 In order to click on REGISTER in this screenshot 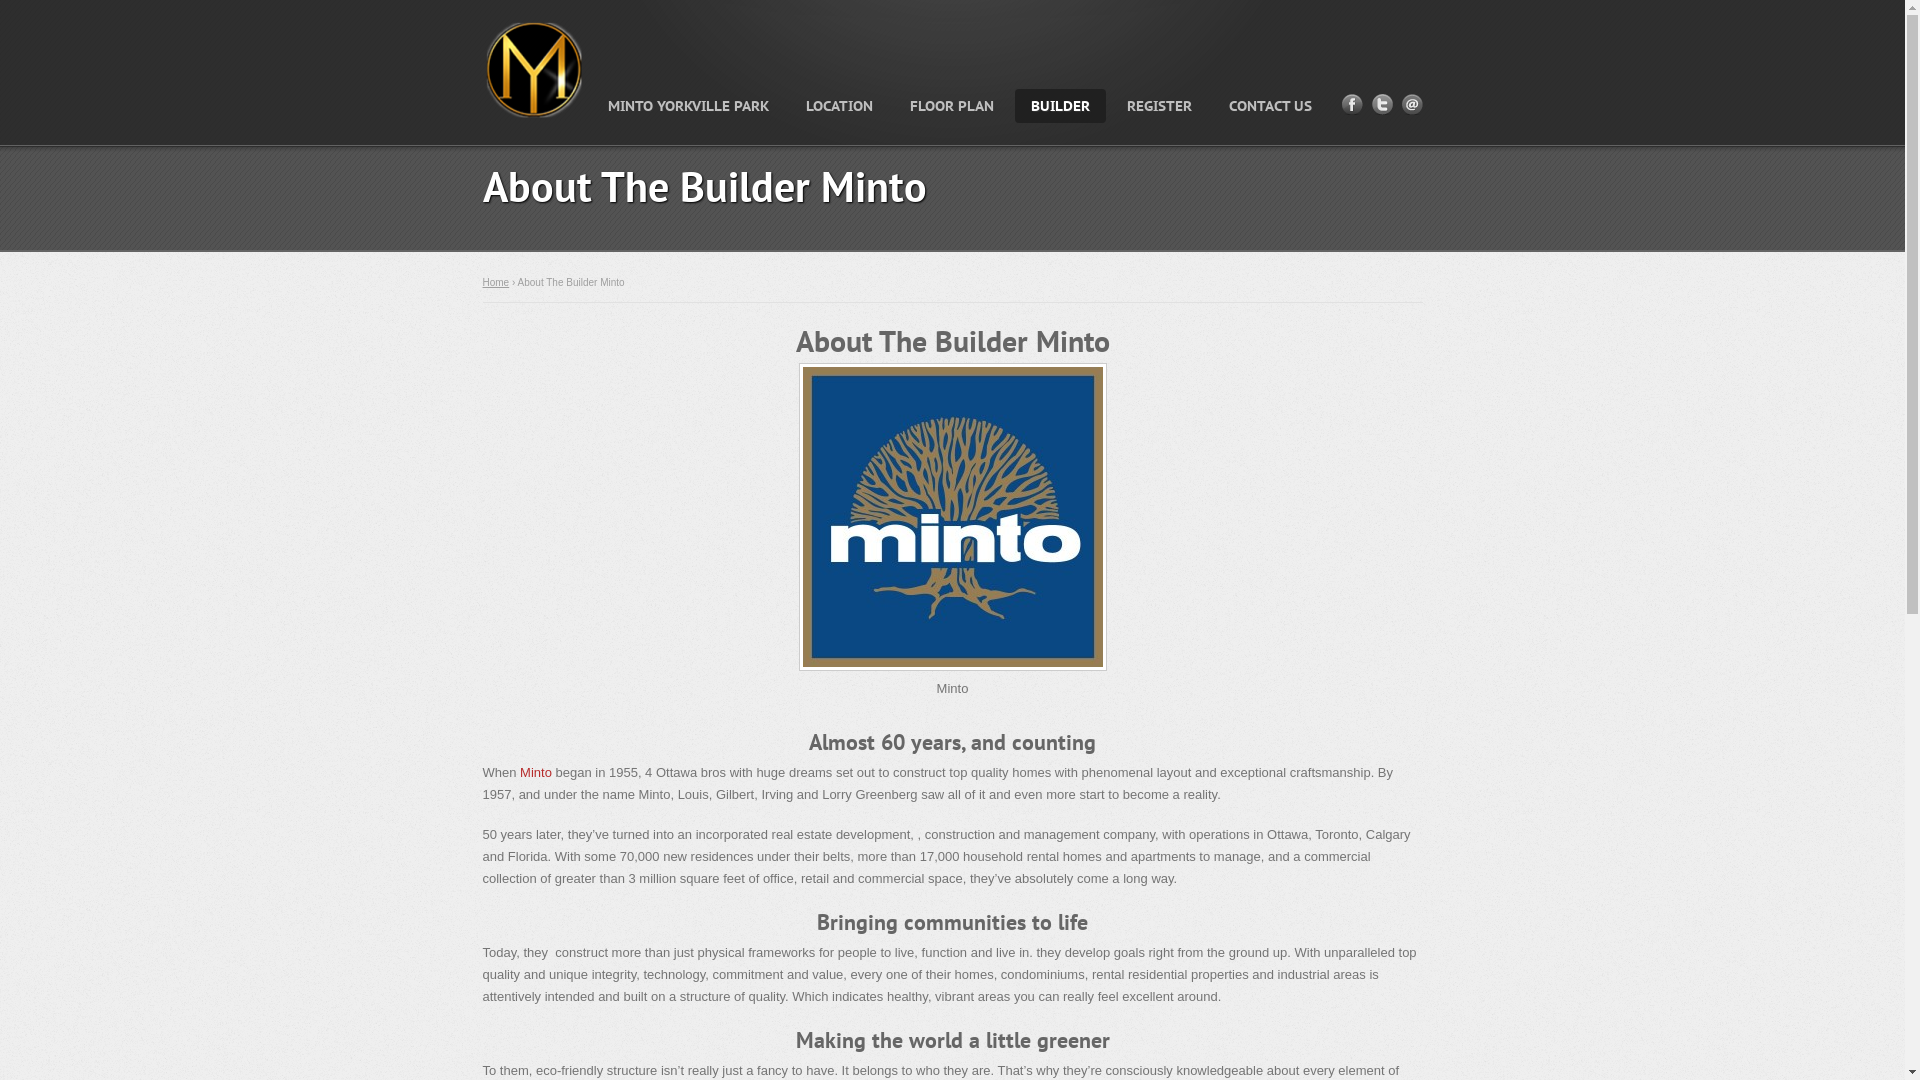, I will do `click(1158, 106)`.